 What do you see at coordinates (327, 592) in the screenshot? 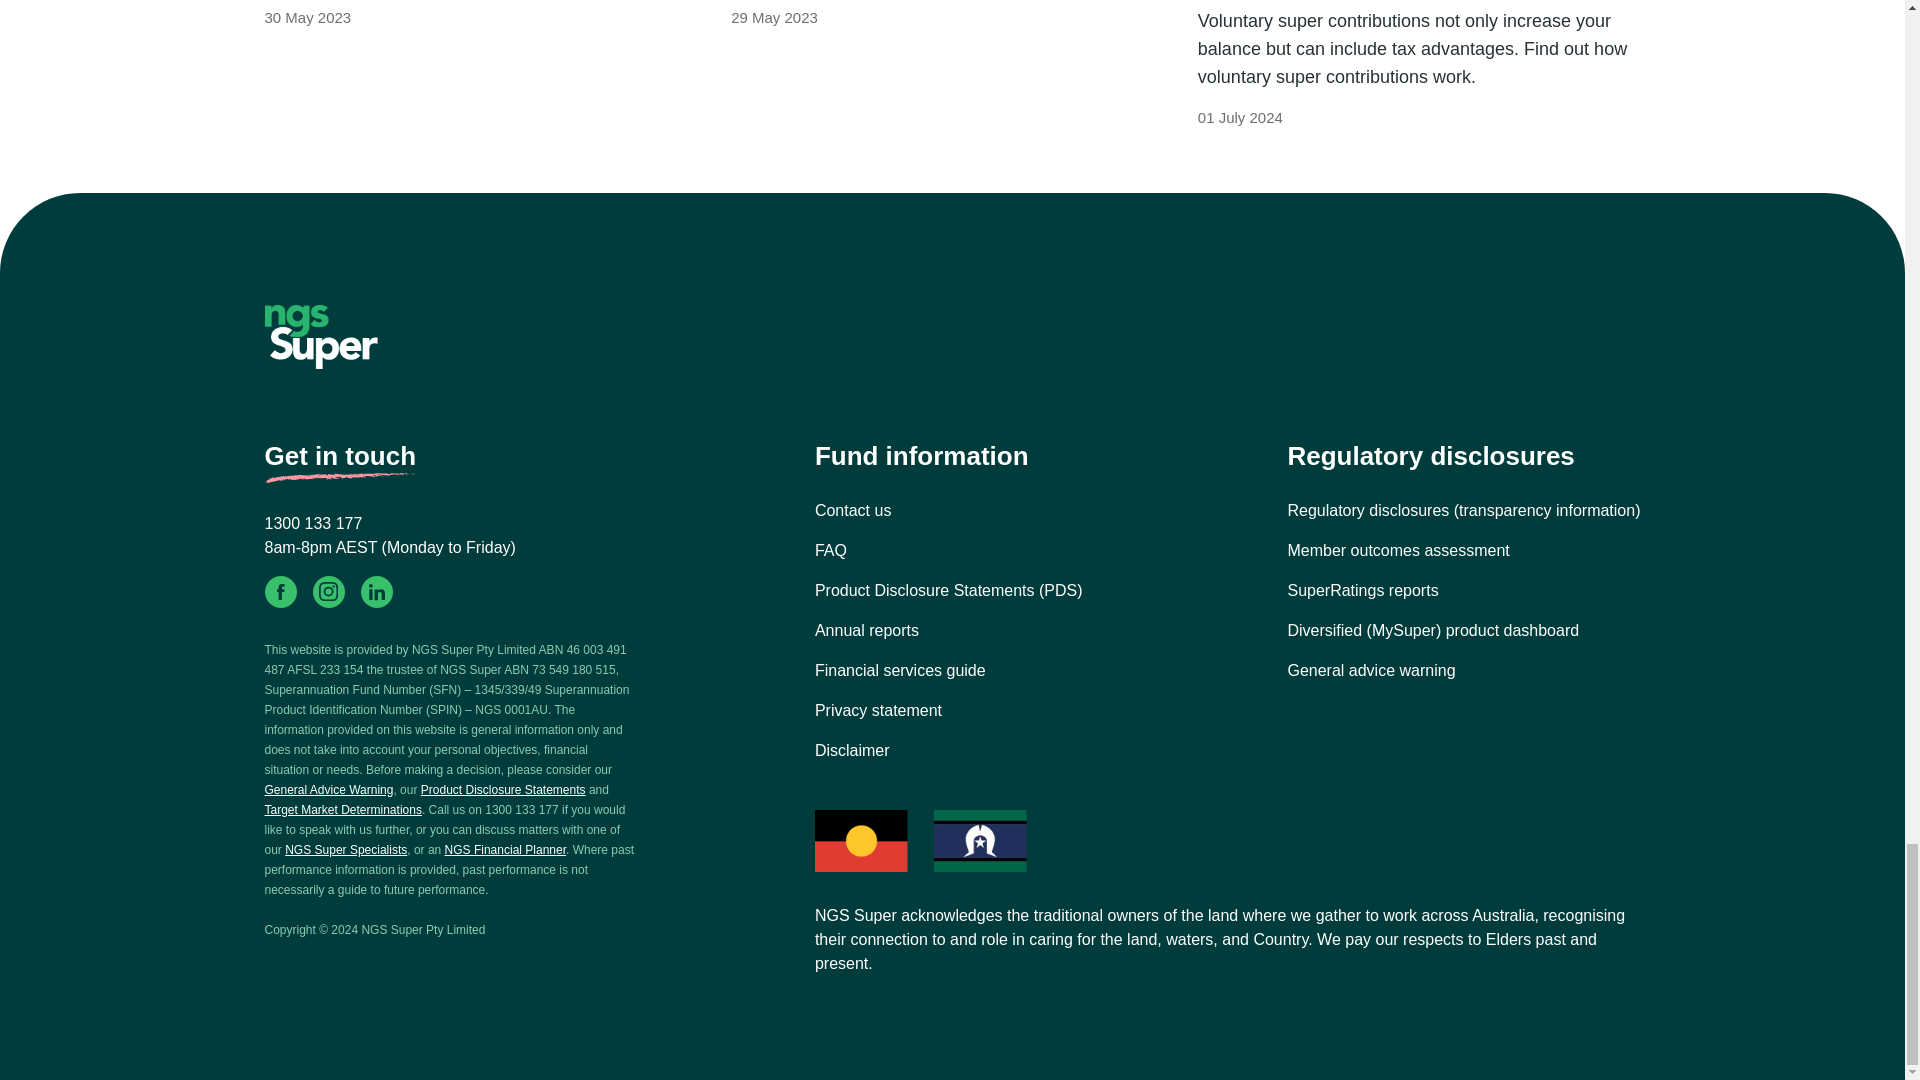
I see `Instagram` at bounding box center [327, 592].